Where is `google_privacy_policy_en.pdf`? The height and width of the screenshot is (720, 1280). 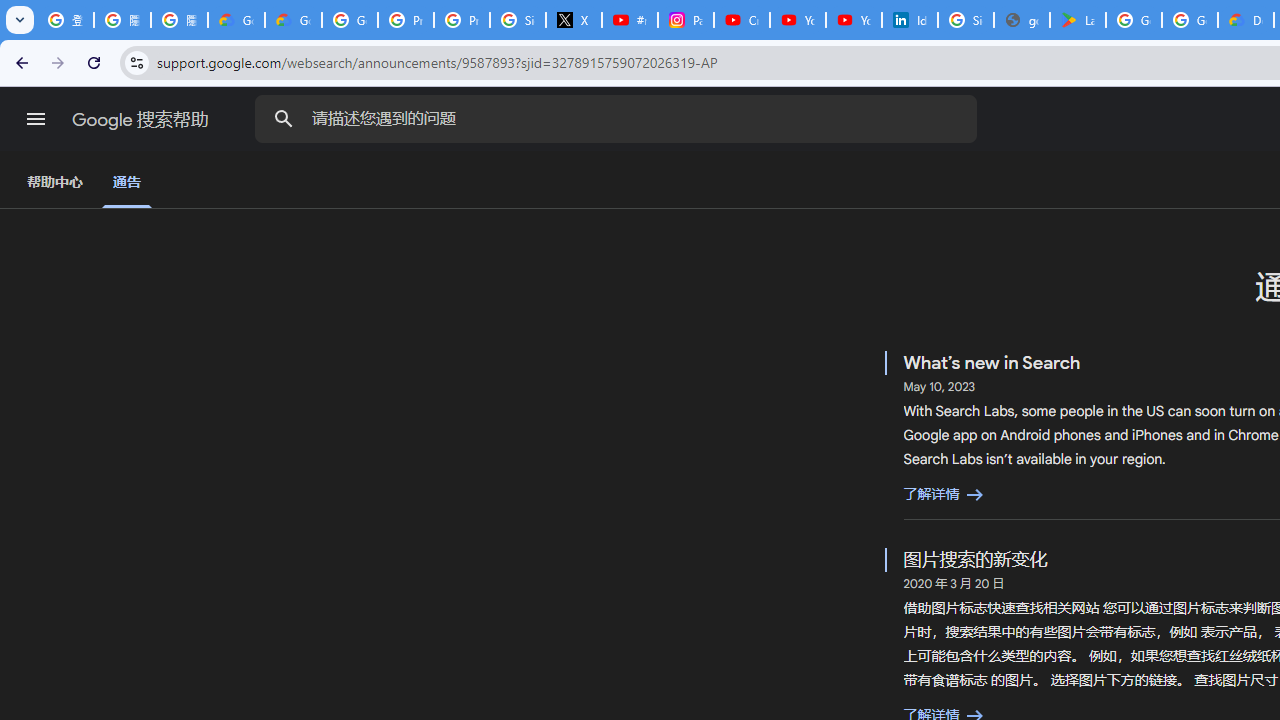
google_privacy_policy_en.pdf is located at coordinates (1022, 20).